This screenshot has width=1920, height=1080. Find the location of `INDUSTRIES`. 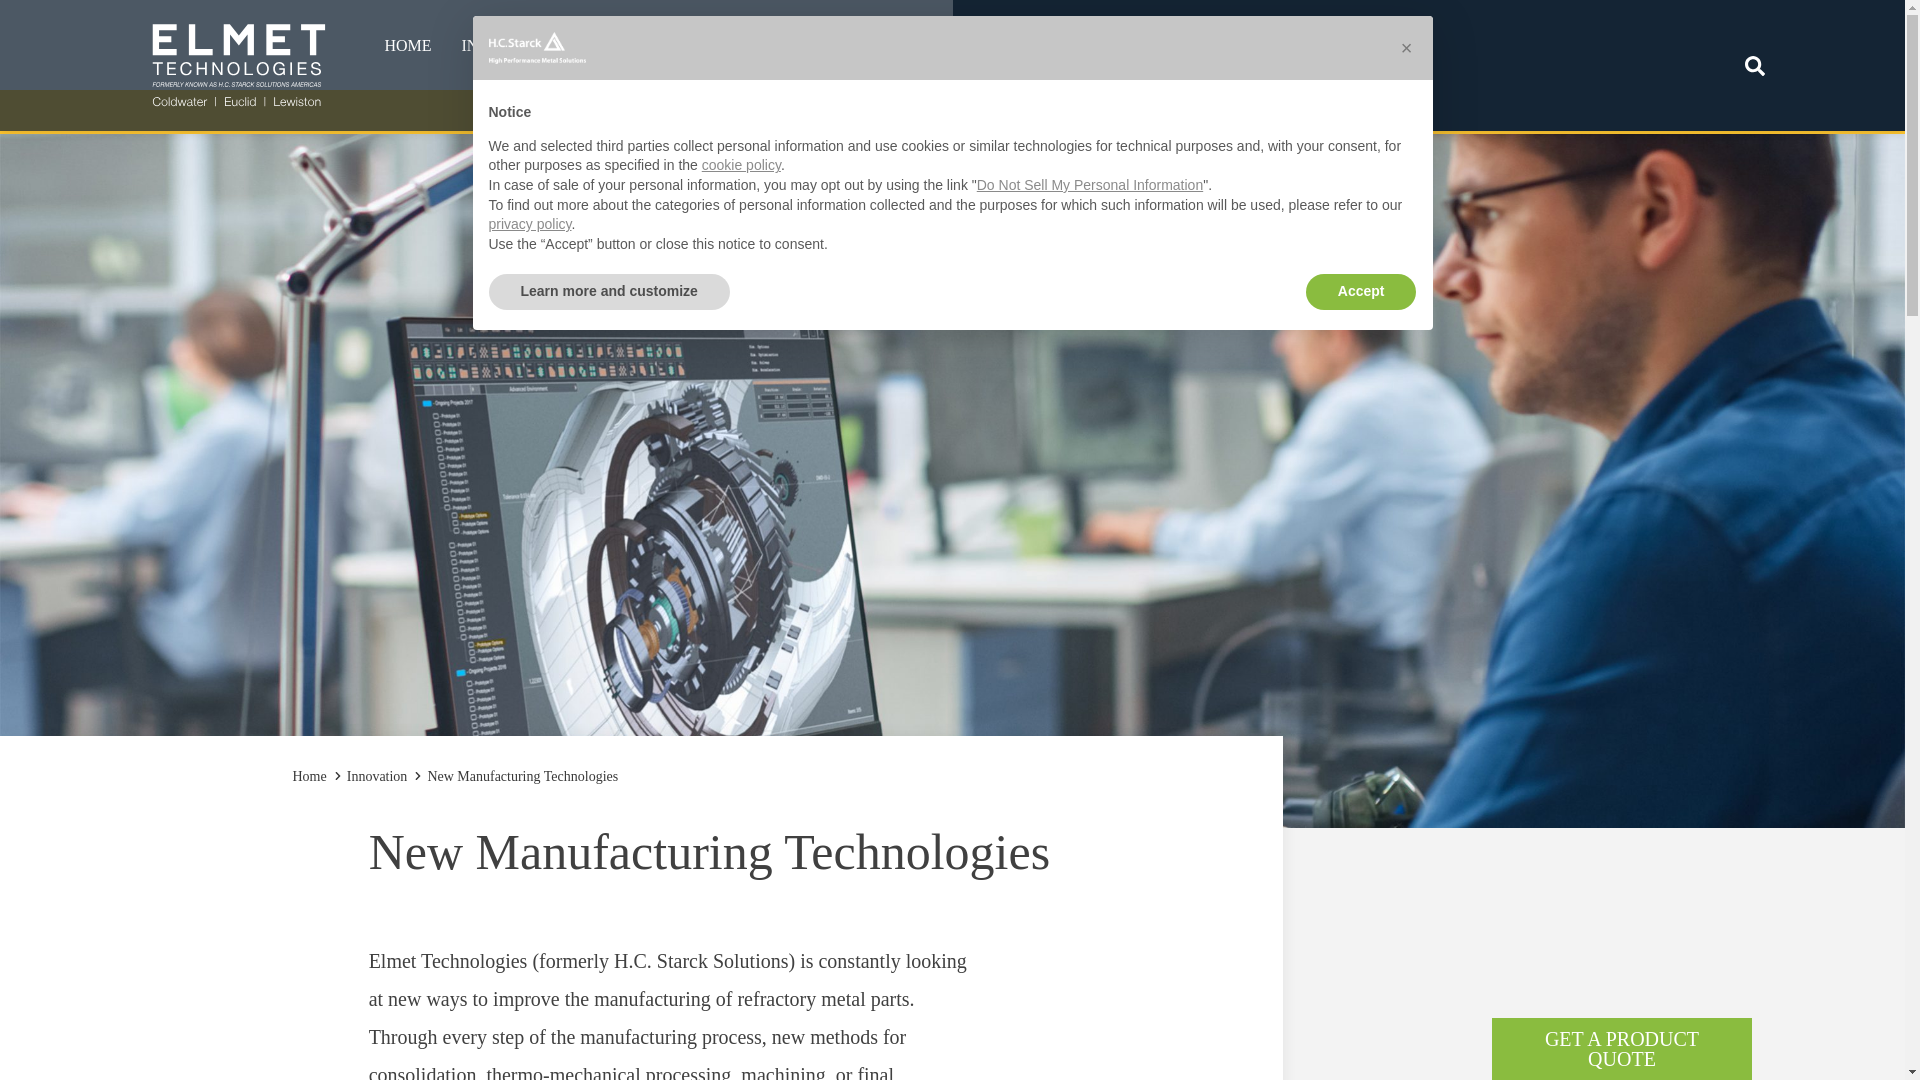

INDUSTRIES is located at coordinates (512, 46).